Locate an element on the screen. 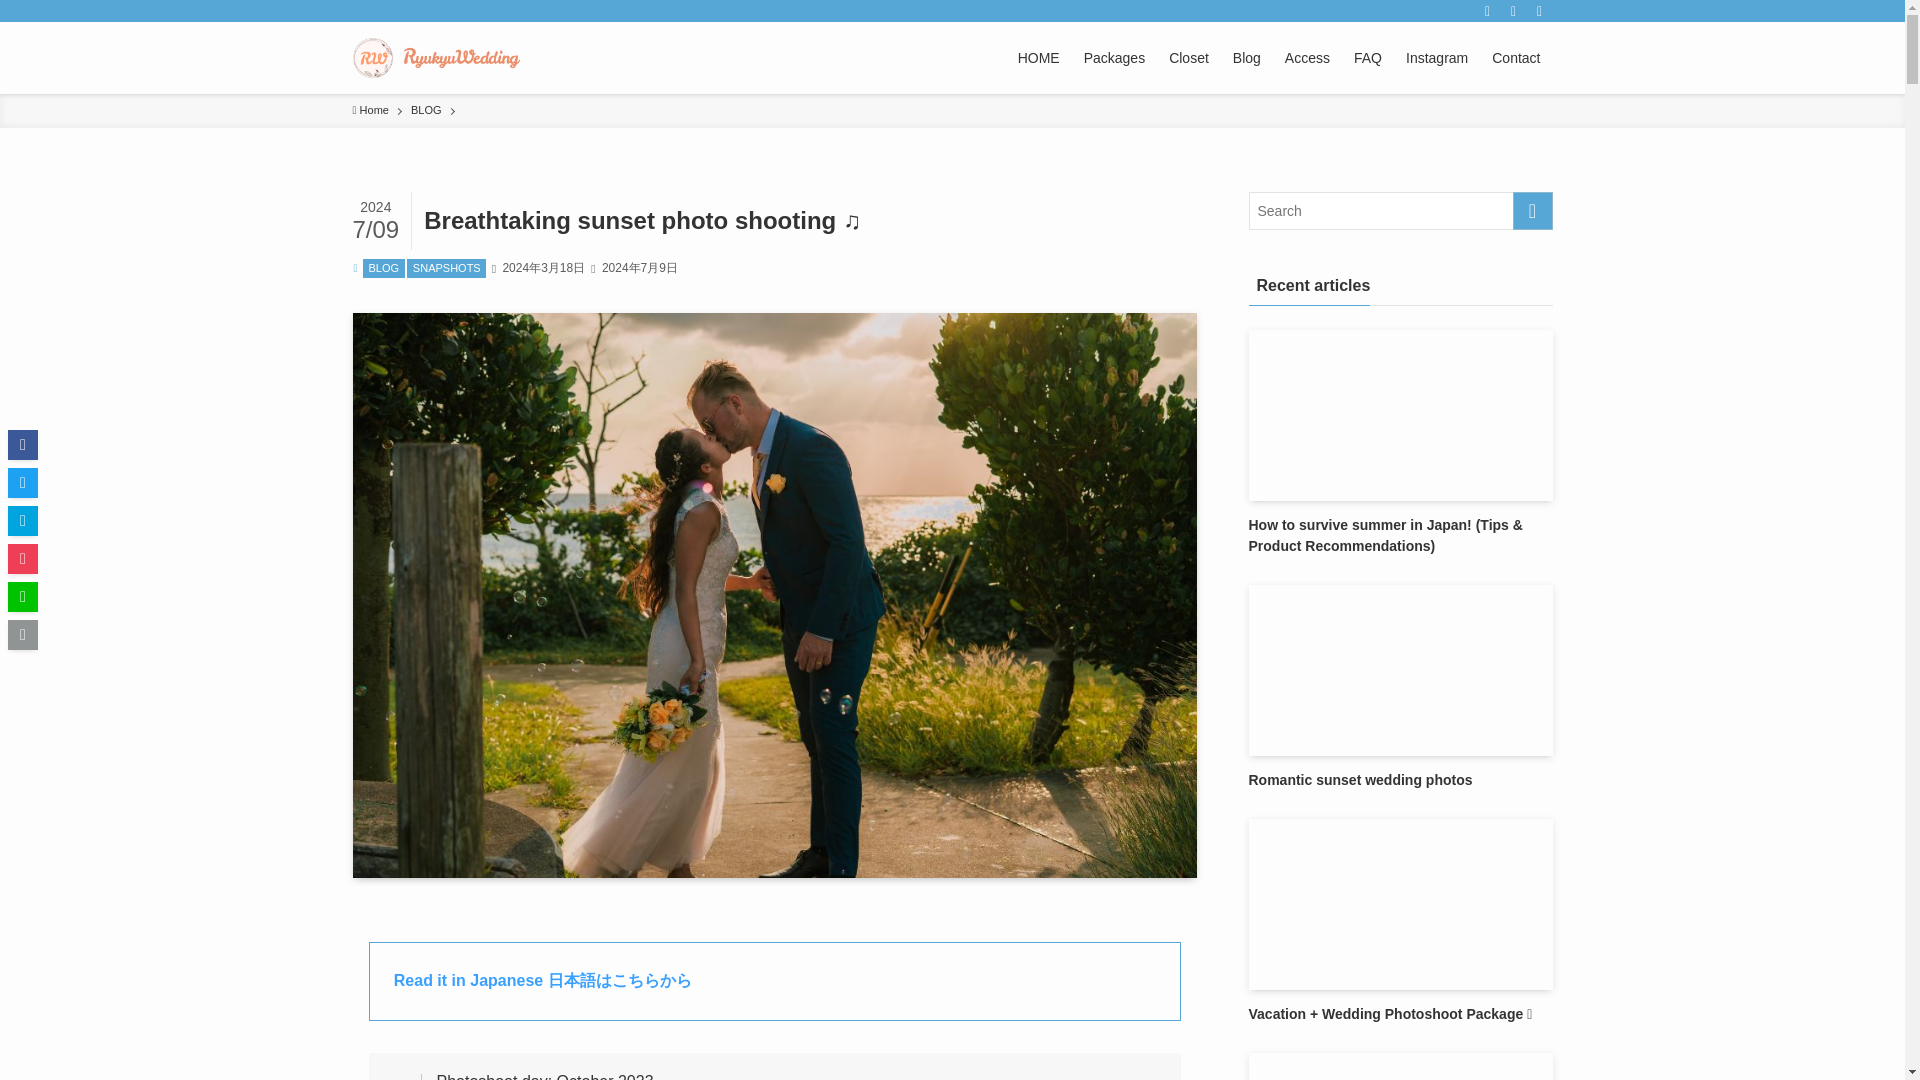 The image size is (1920, 1080). Register in Hatena Bookmark is located at coordinates (22, 520).